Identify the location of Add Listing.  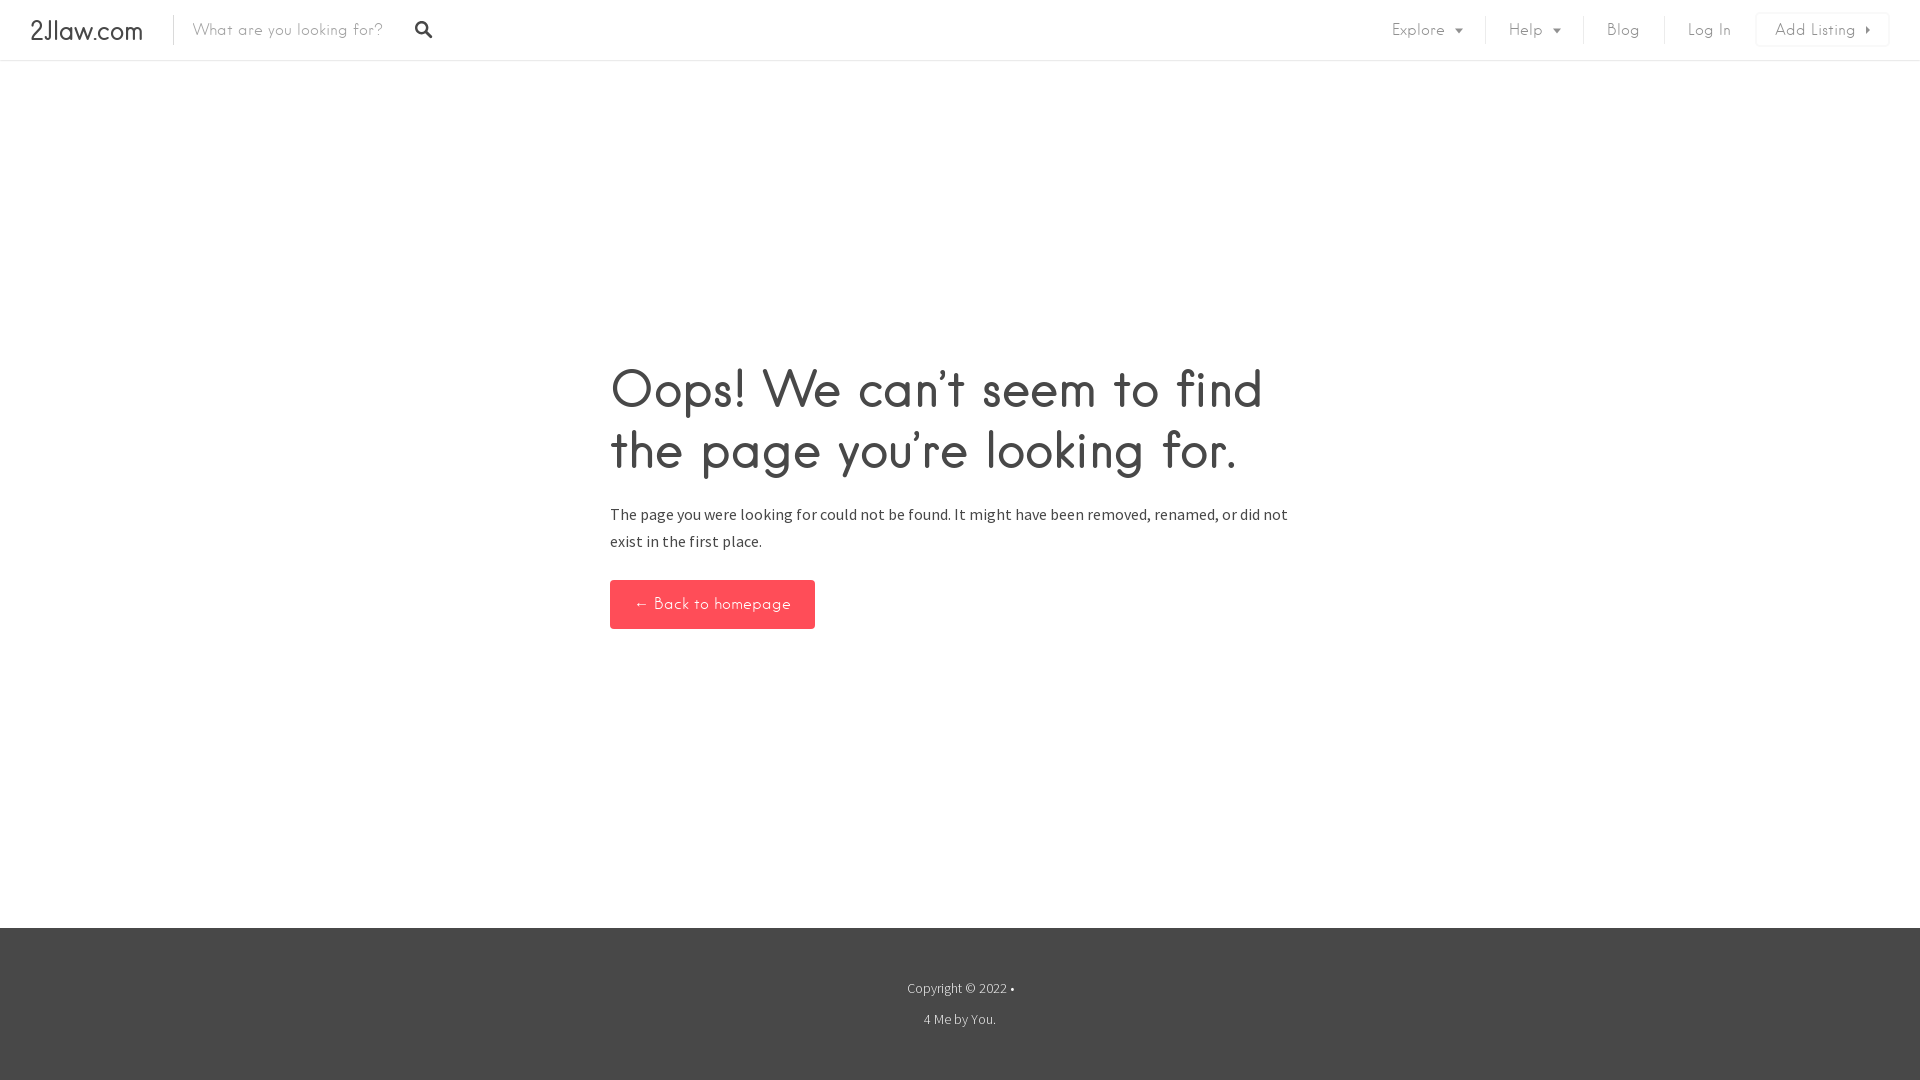
(1822, 30).